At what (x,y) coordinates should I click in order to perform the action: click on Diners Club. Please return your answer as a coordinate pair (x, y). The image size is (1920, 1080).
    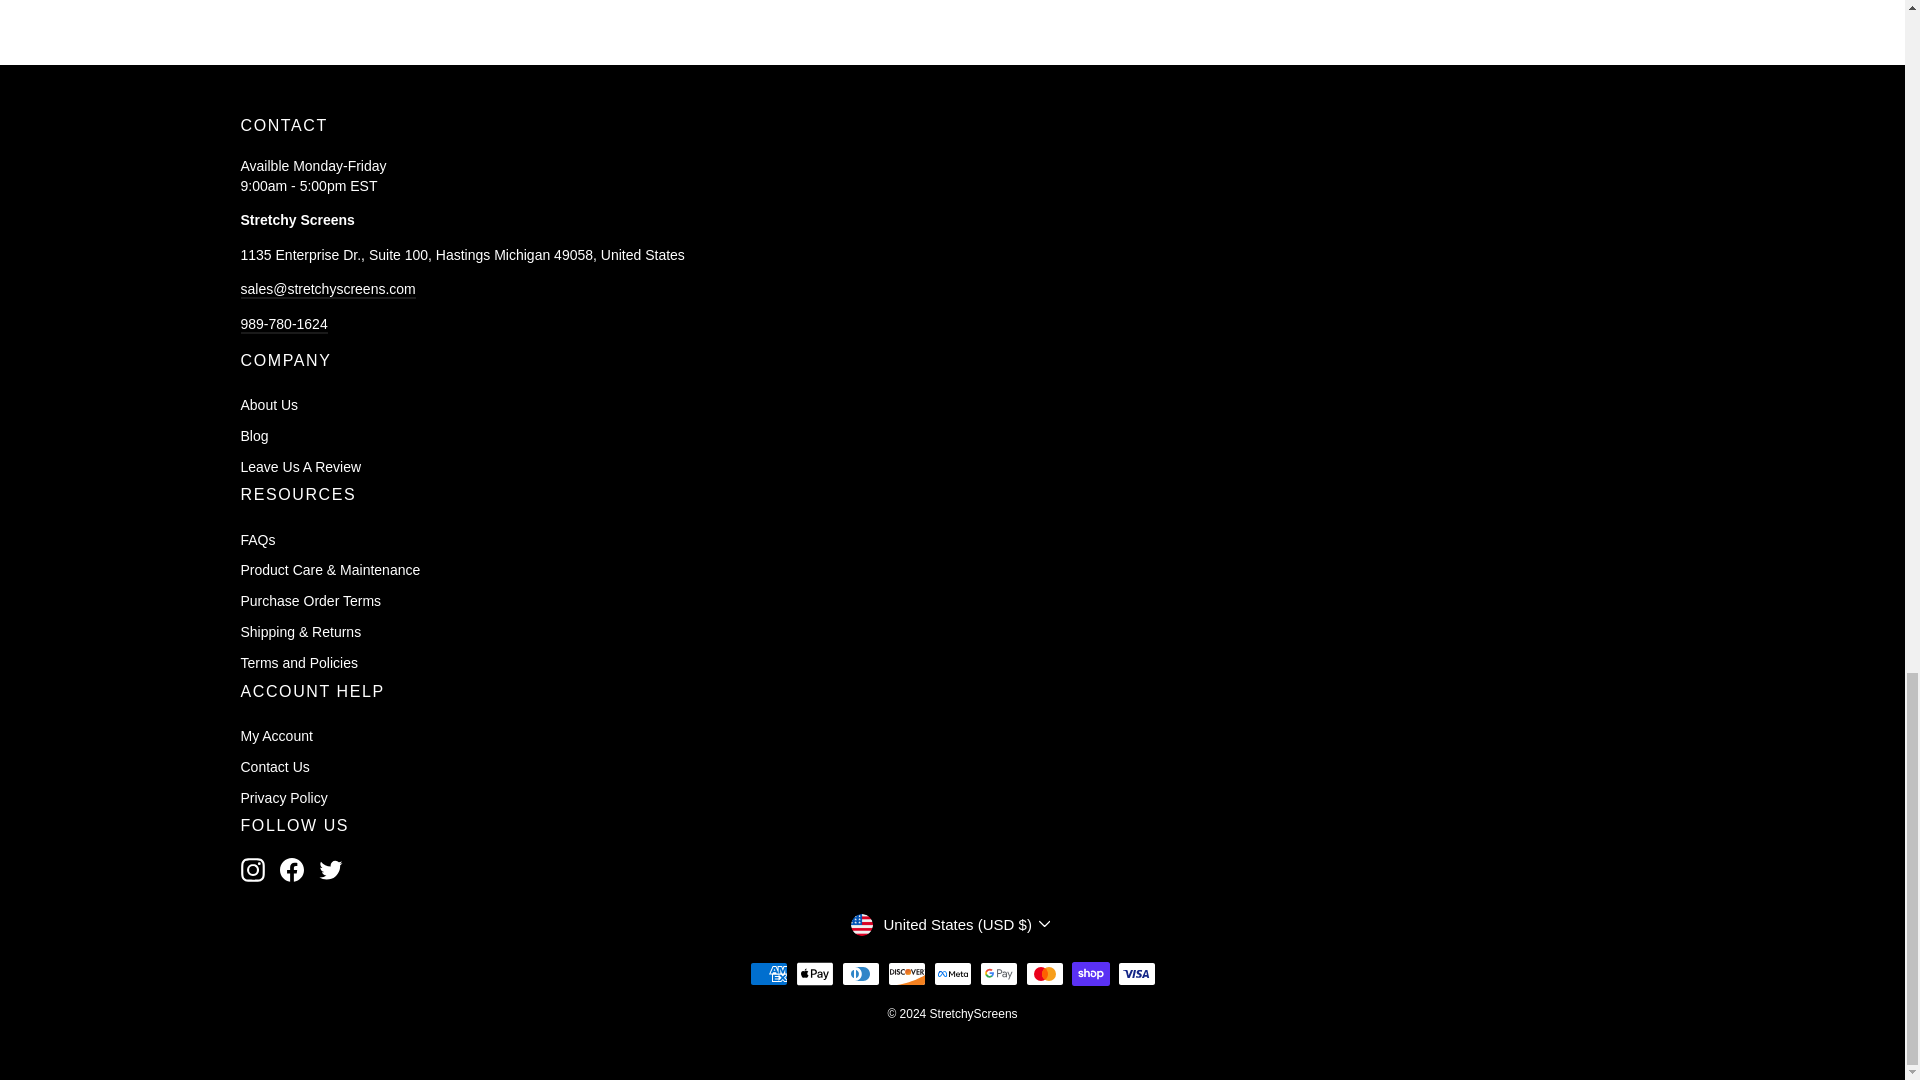
    Looking at the image, I should click on (860, 974).